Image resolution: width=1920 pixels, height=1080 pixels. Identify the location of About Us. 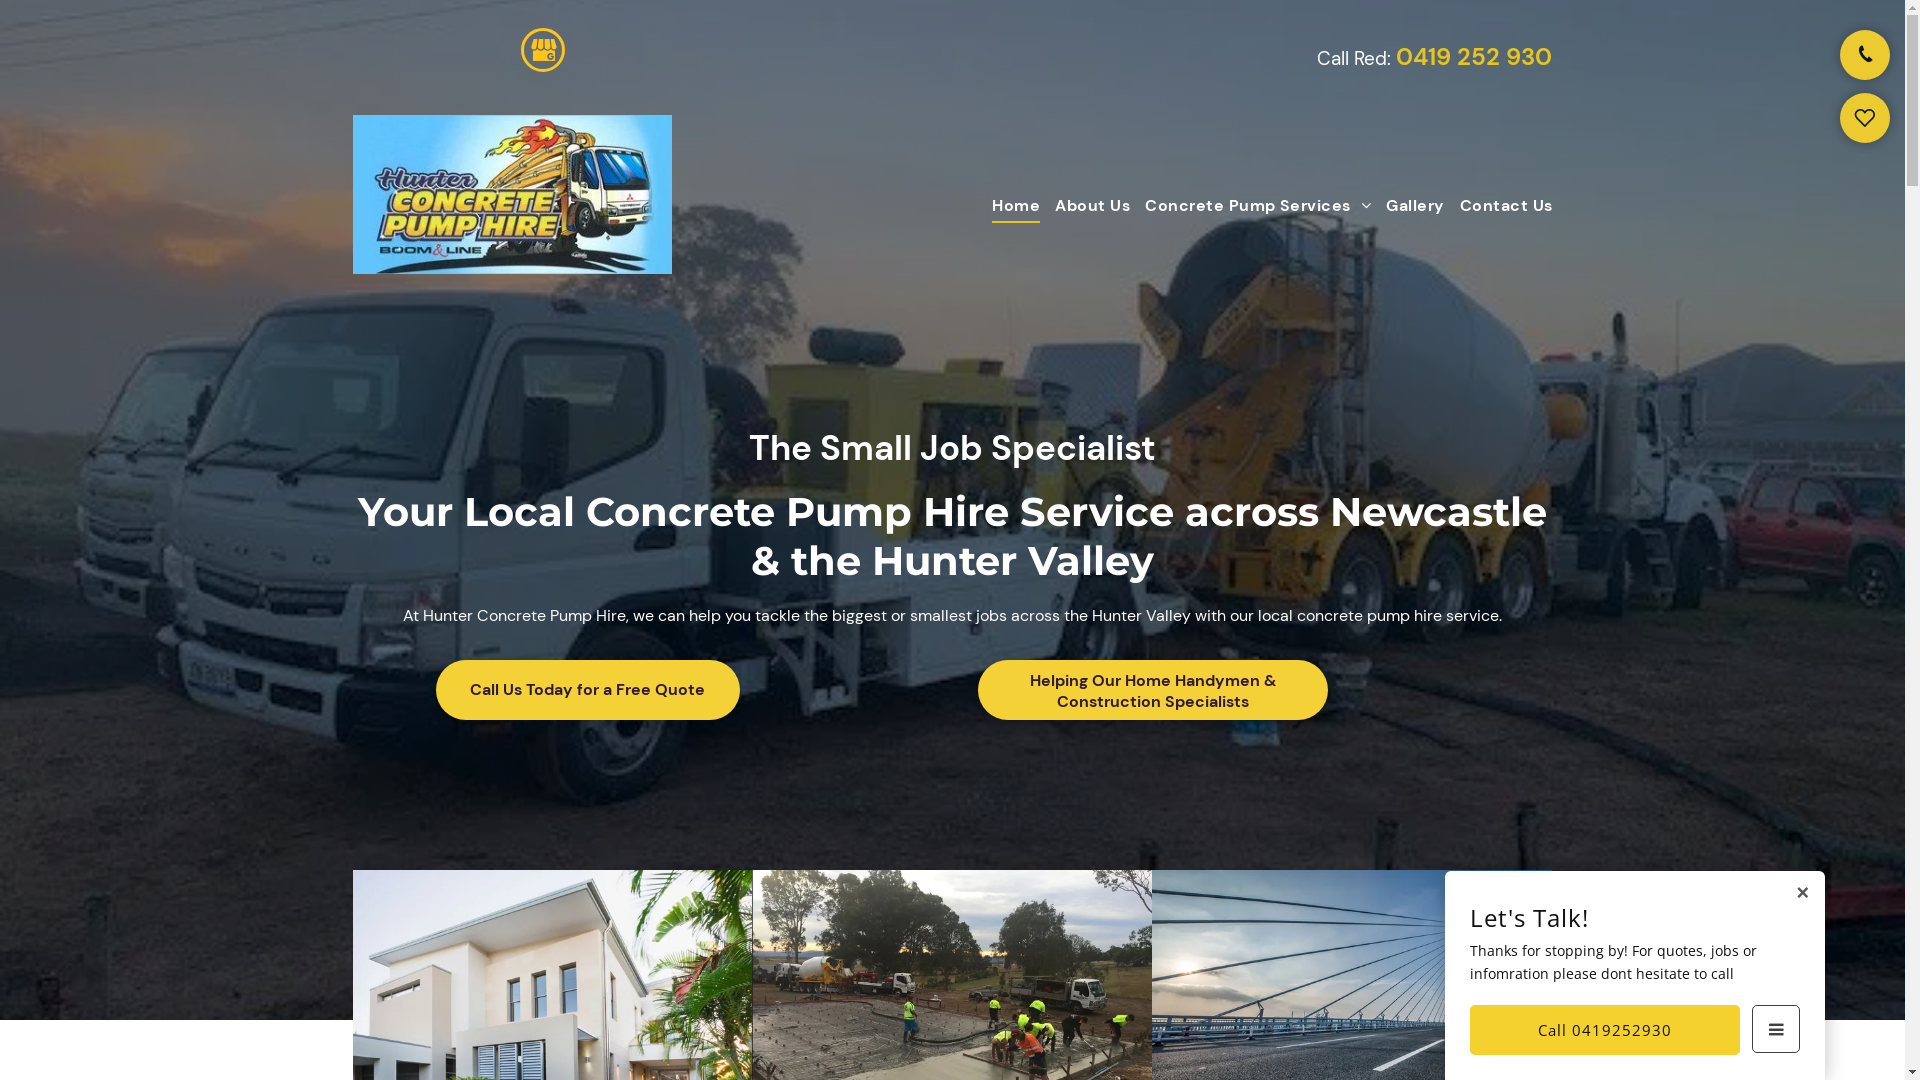
(1085, 206).